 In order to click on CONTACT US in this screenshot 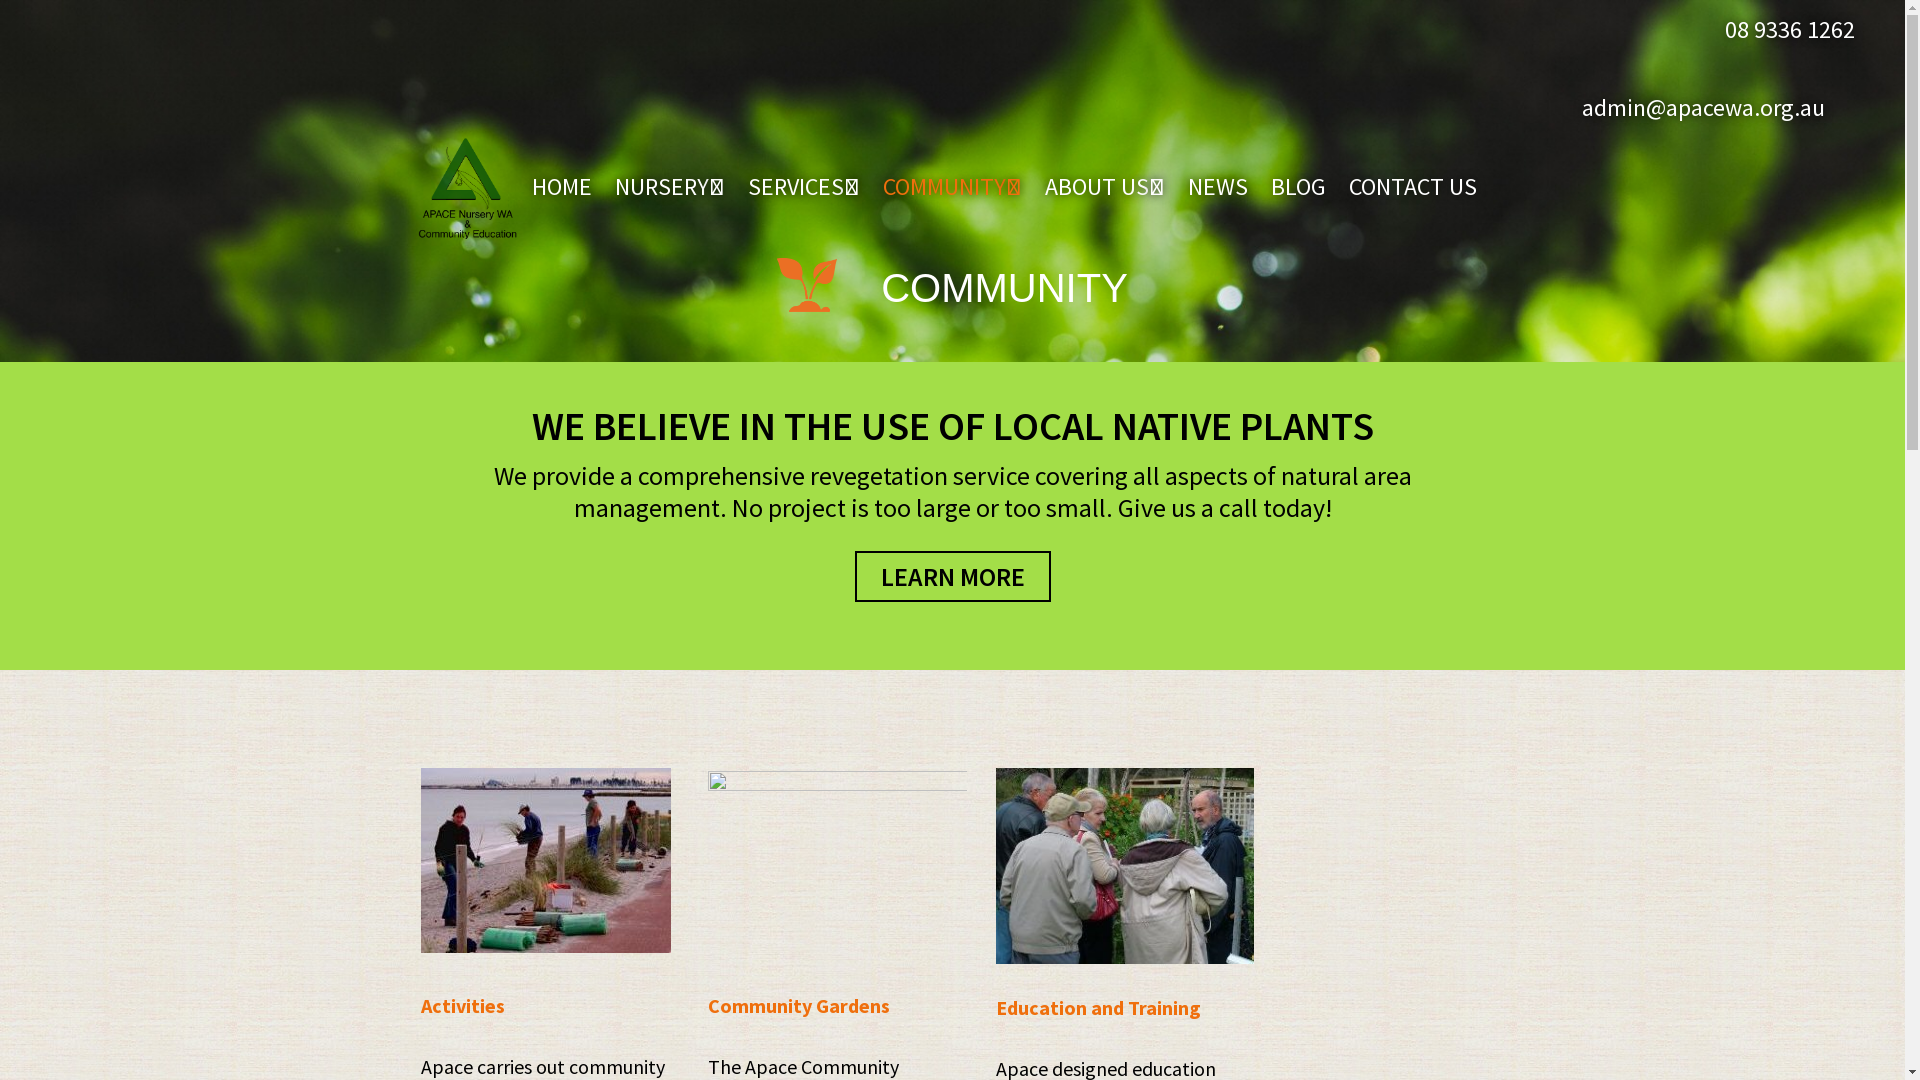, I will do `click(1413, 187)`.